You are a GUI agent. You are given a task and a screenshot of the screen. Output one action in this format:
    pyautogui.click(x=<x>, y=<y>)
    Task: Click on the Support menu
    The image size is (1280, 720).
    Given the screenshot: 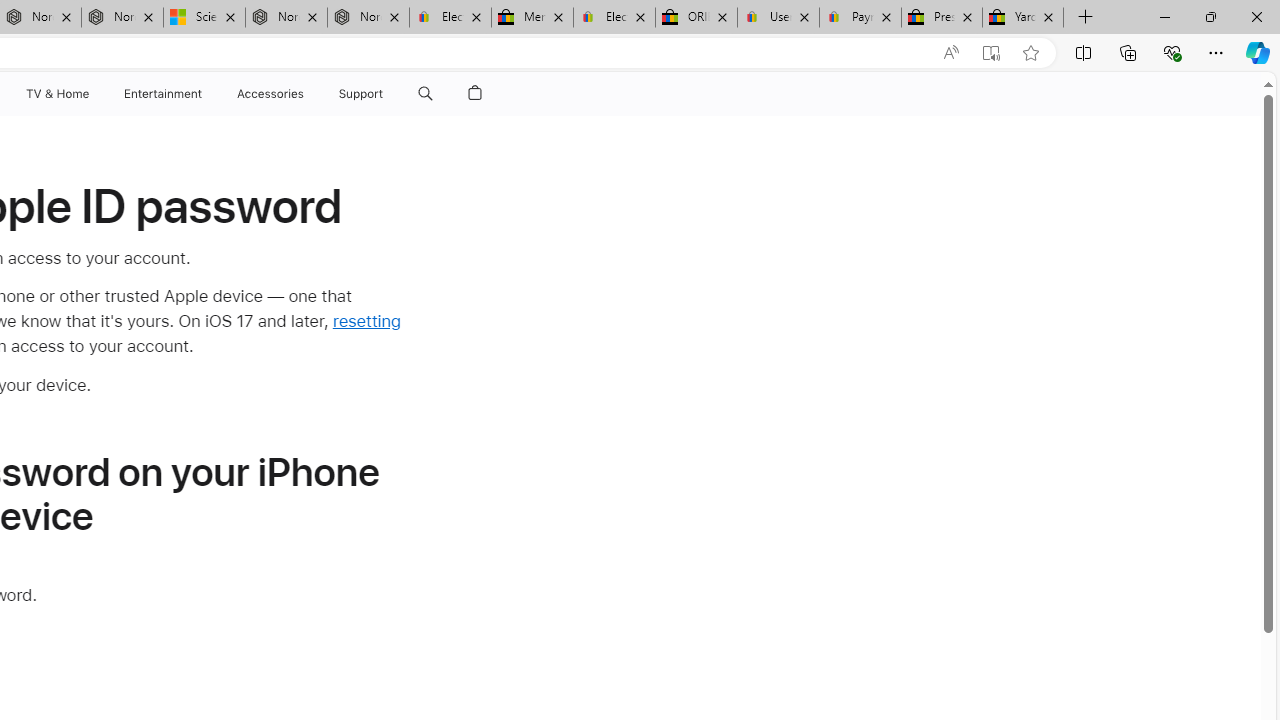 What is the action you would take?
    pyautogui.click(x=388, y=94)
    